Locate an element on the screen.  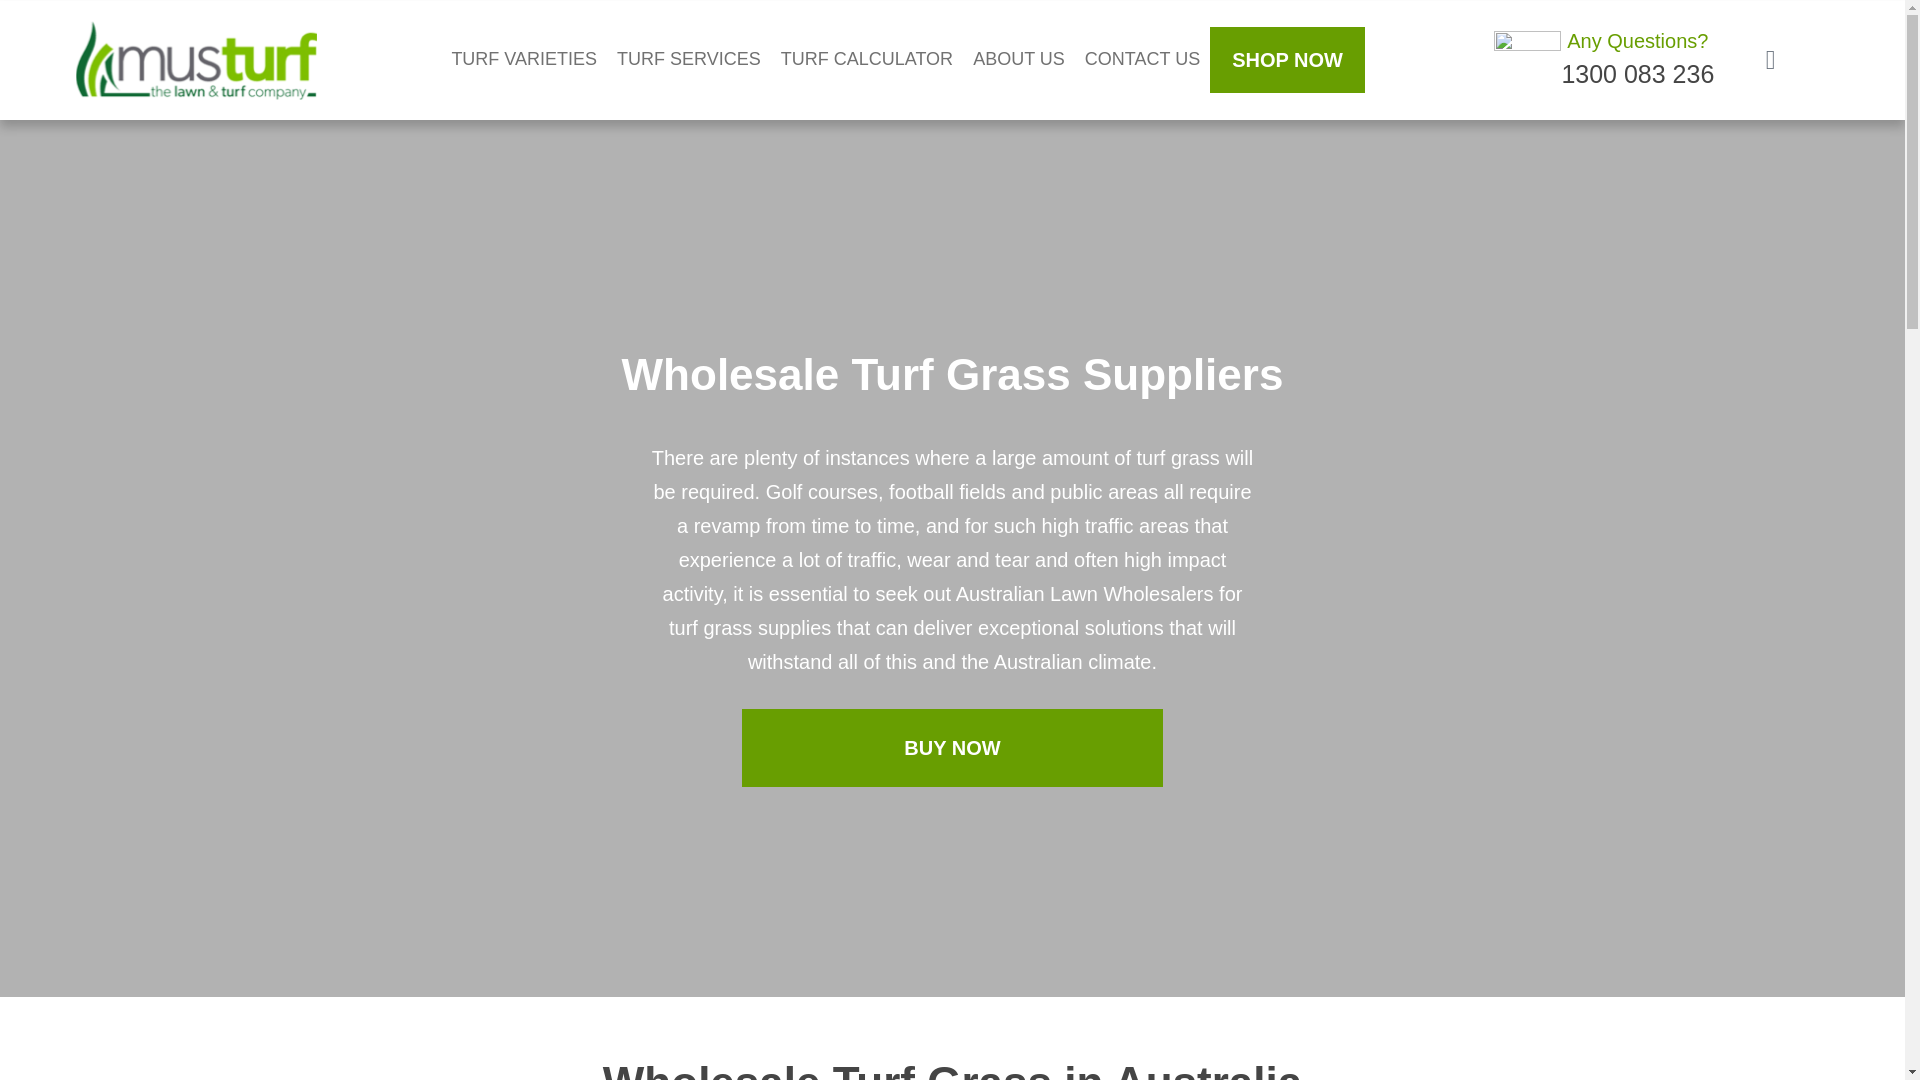
ABOUT US is located at coordinates (1019, 60).